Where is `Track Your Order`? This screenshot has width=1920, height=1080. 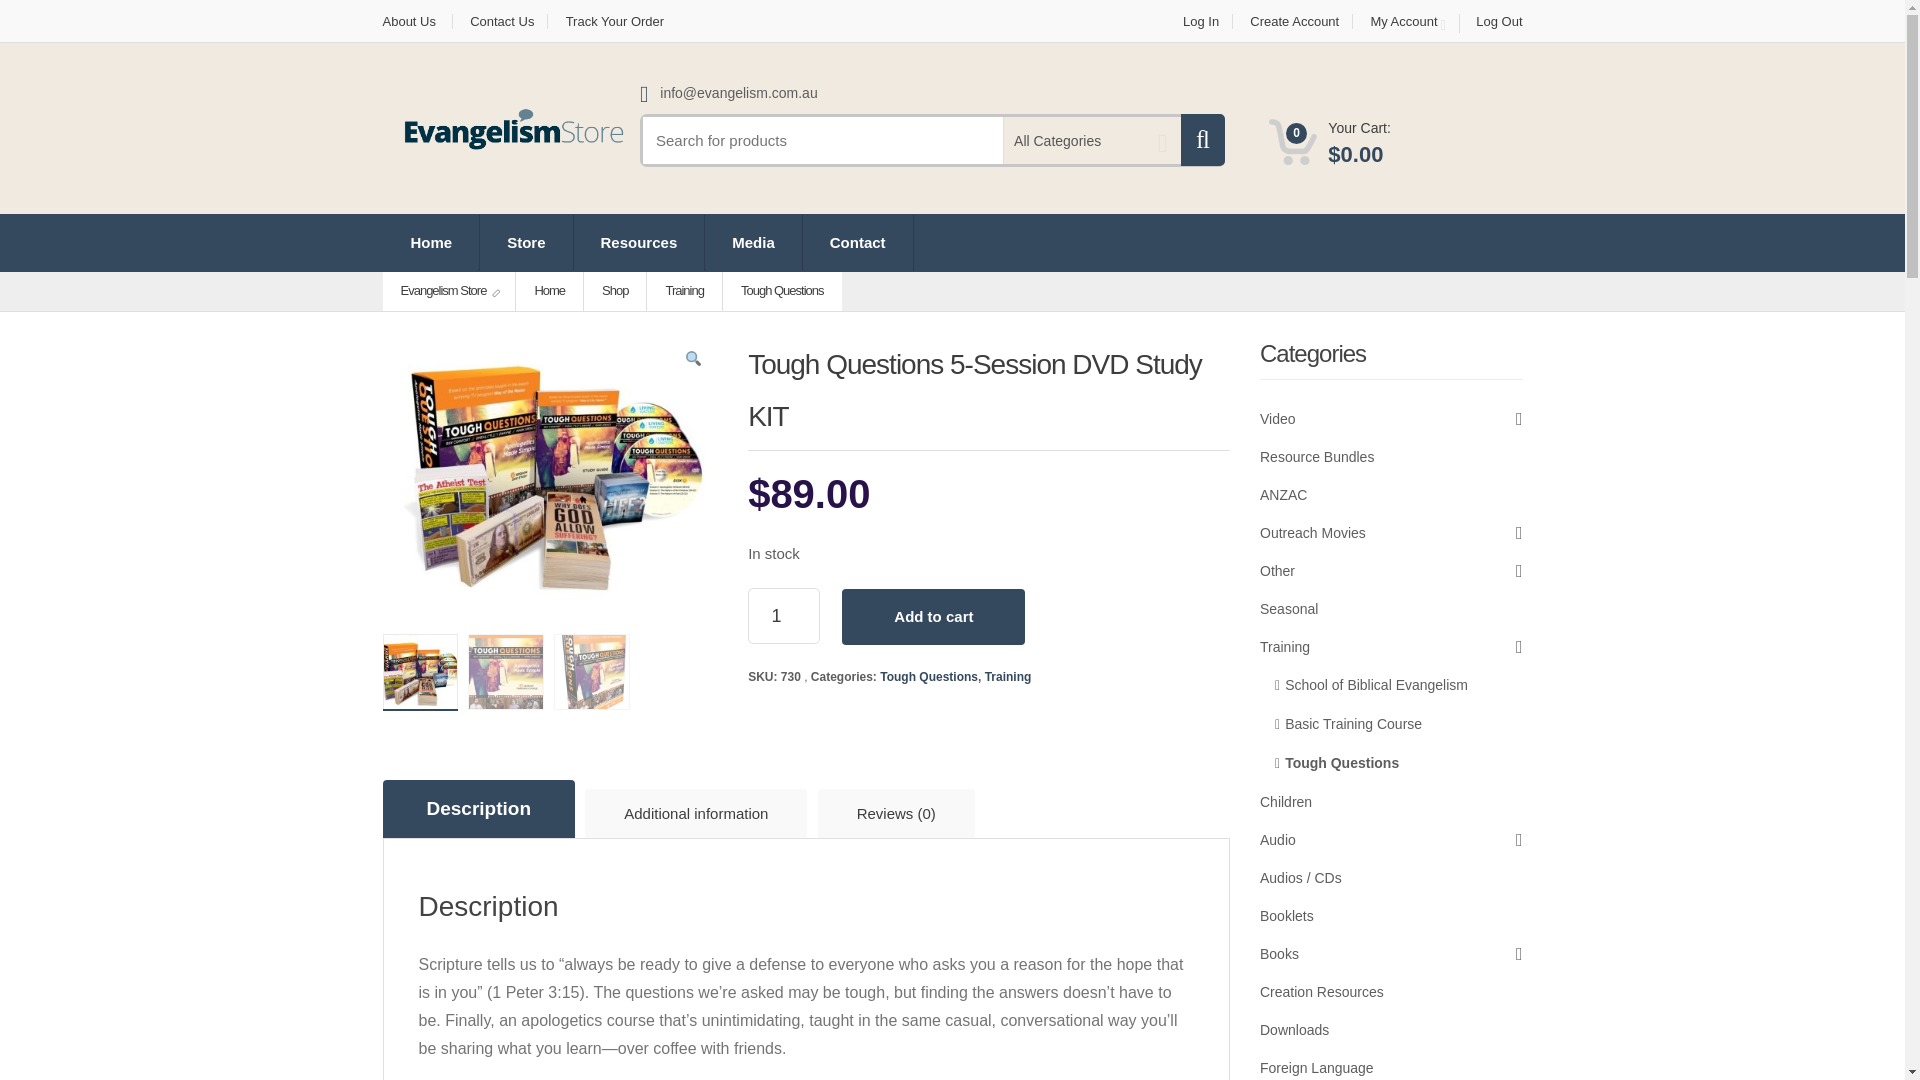
Track Your Order is located at coordinates (614, 22).